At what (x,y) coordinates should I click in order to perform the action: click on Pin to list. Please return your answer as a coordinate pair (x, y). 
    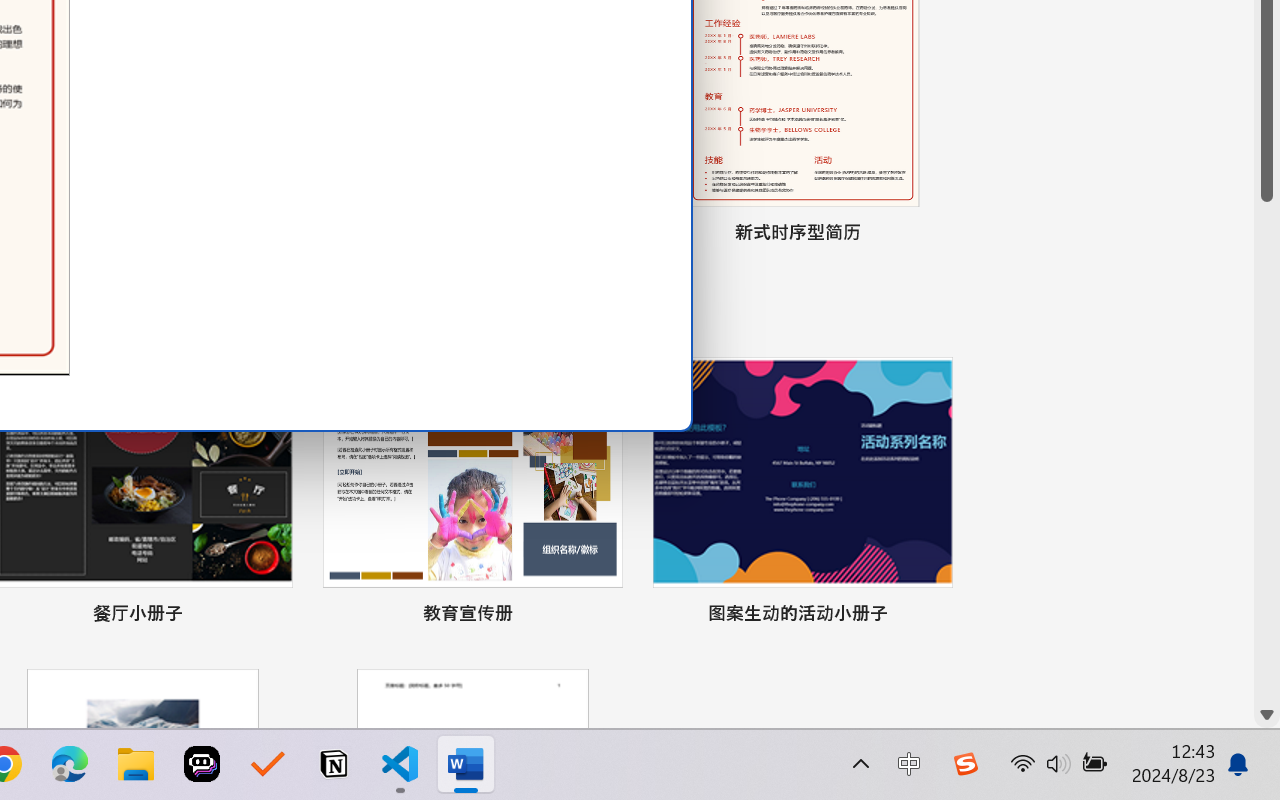
    Looking at the image, I should click on (934, 616).